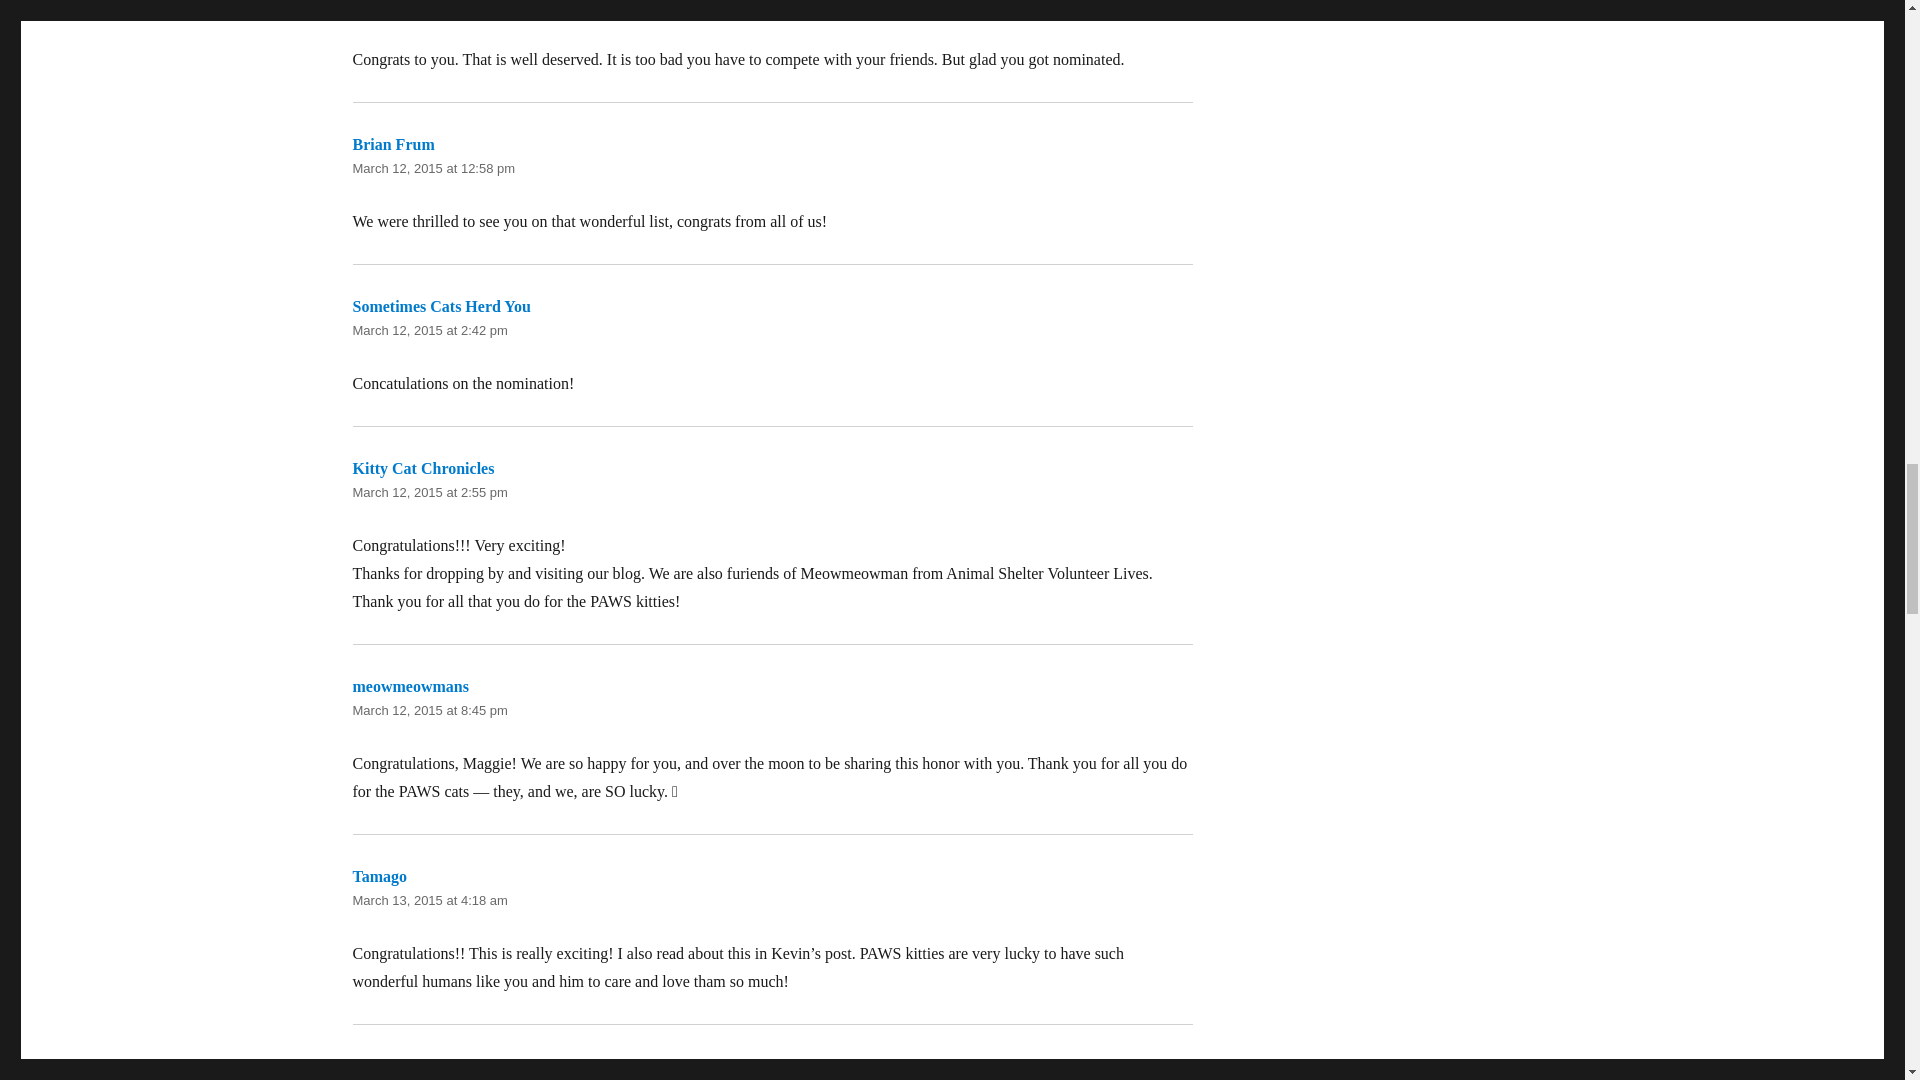 This screenshot has width=1920, height=1080. Describe the element at coordinates (428, 710) in the screenshot. I see `March 12, 2015 at 8:45 pm` at that location.